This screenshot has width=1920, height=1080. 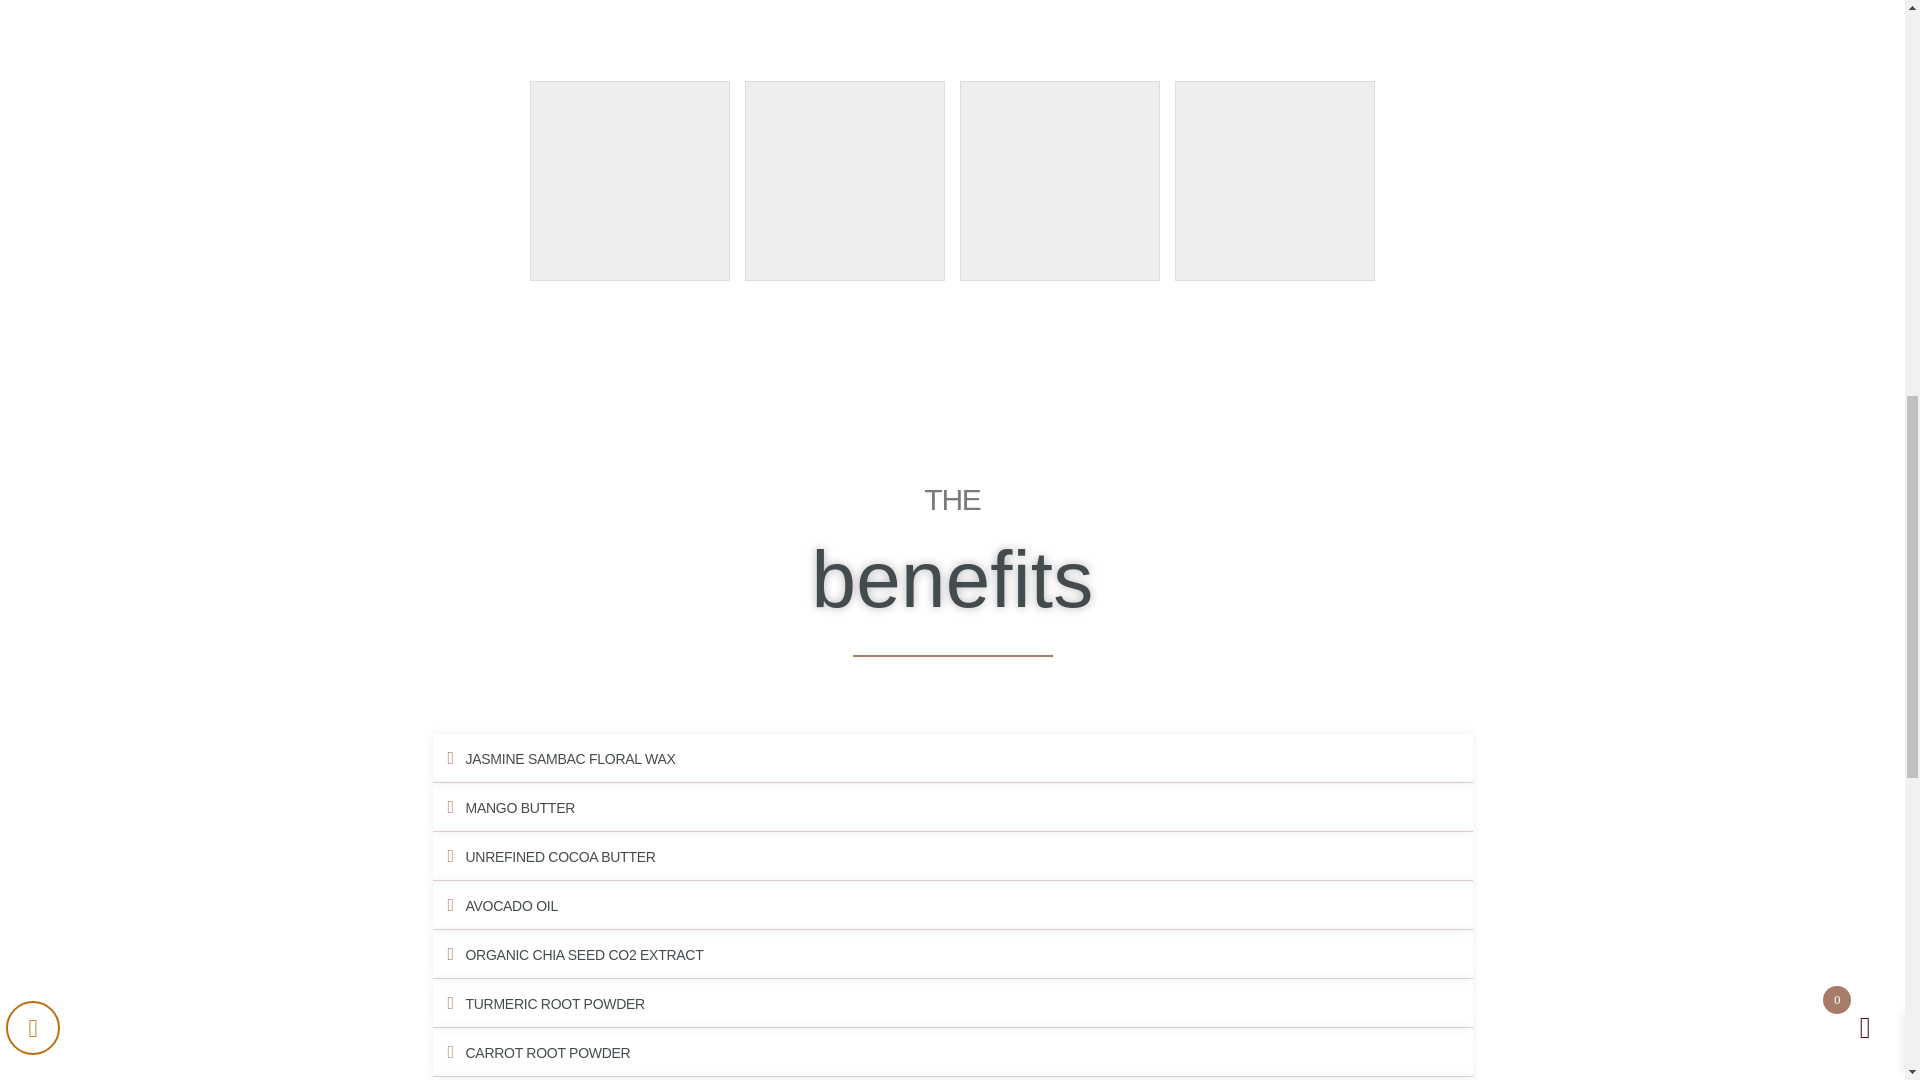 I want to click on MANGO BUTTER, so click(x=521, y=808).